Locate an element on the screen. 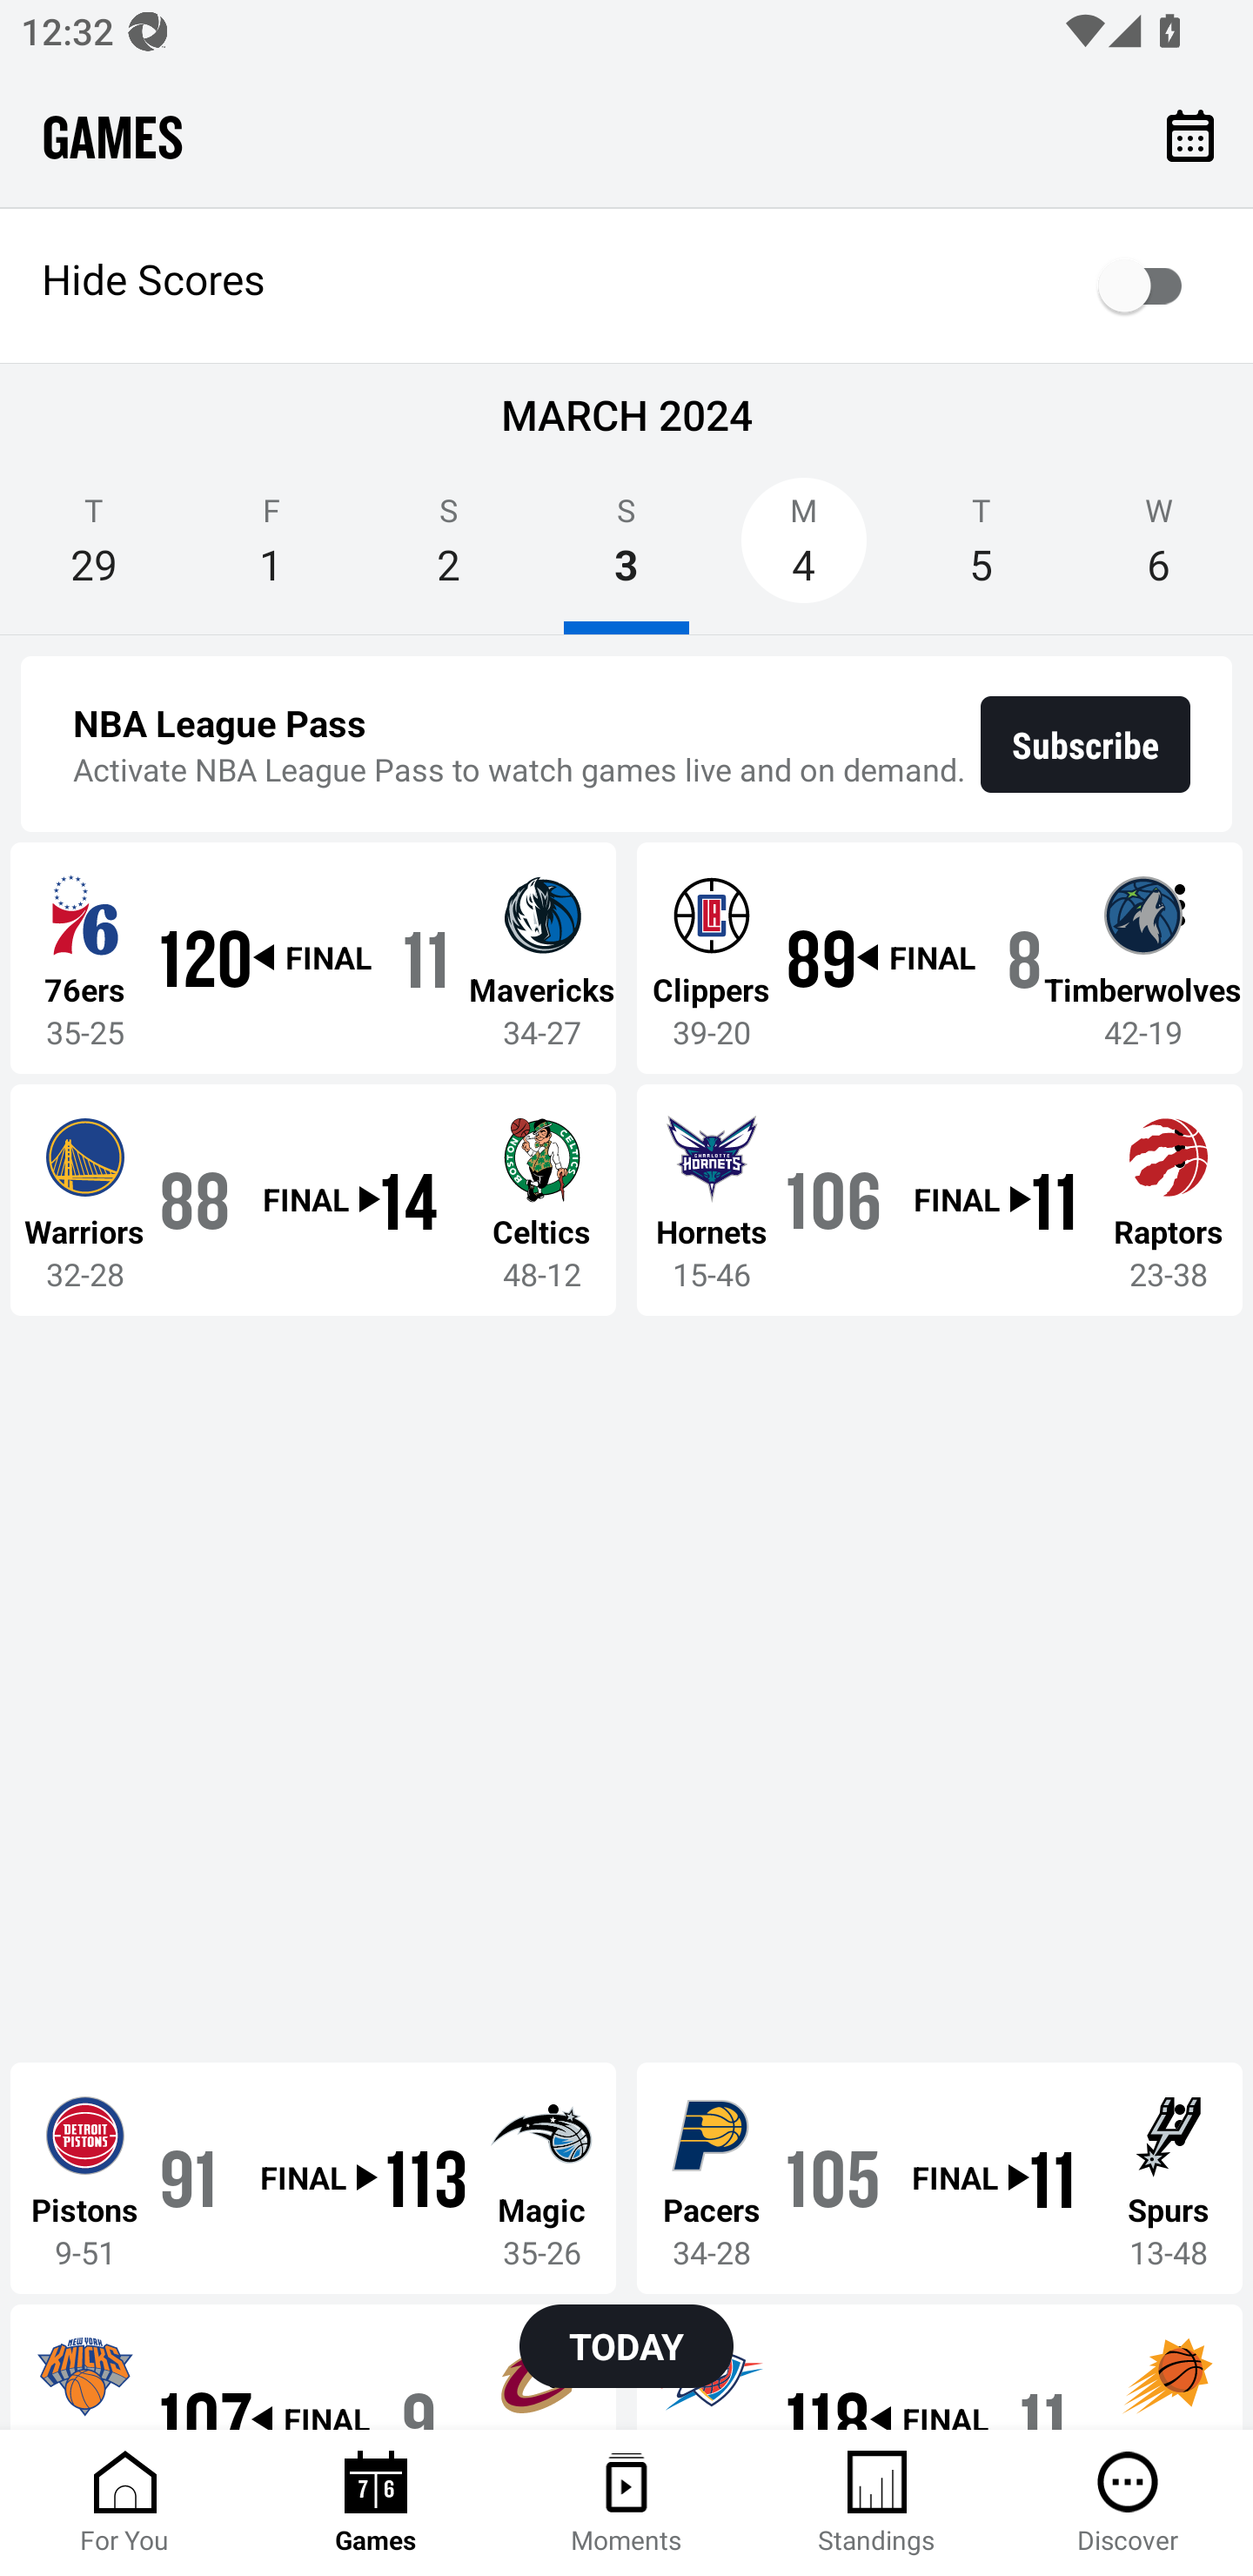 This screenshot has width=1253, height=2576. For You is located at coordinates (125, 2503).